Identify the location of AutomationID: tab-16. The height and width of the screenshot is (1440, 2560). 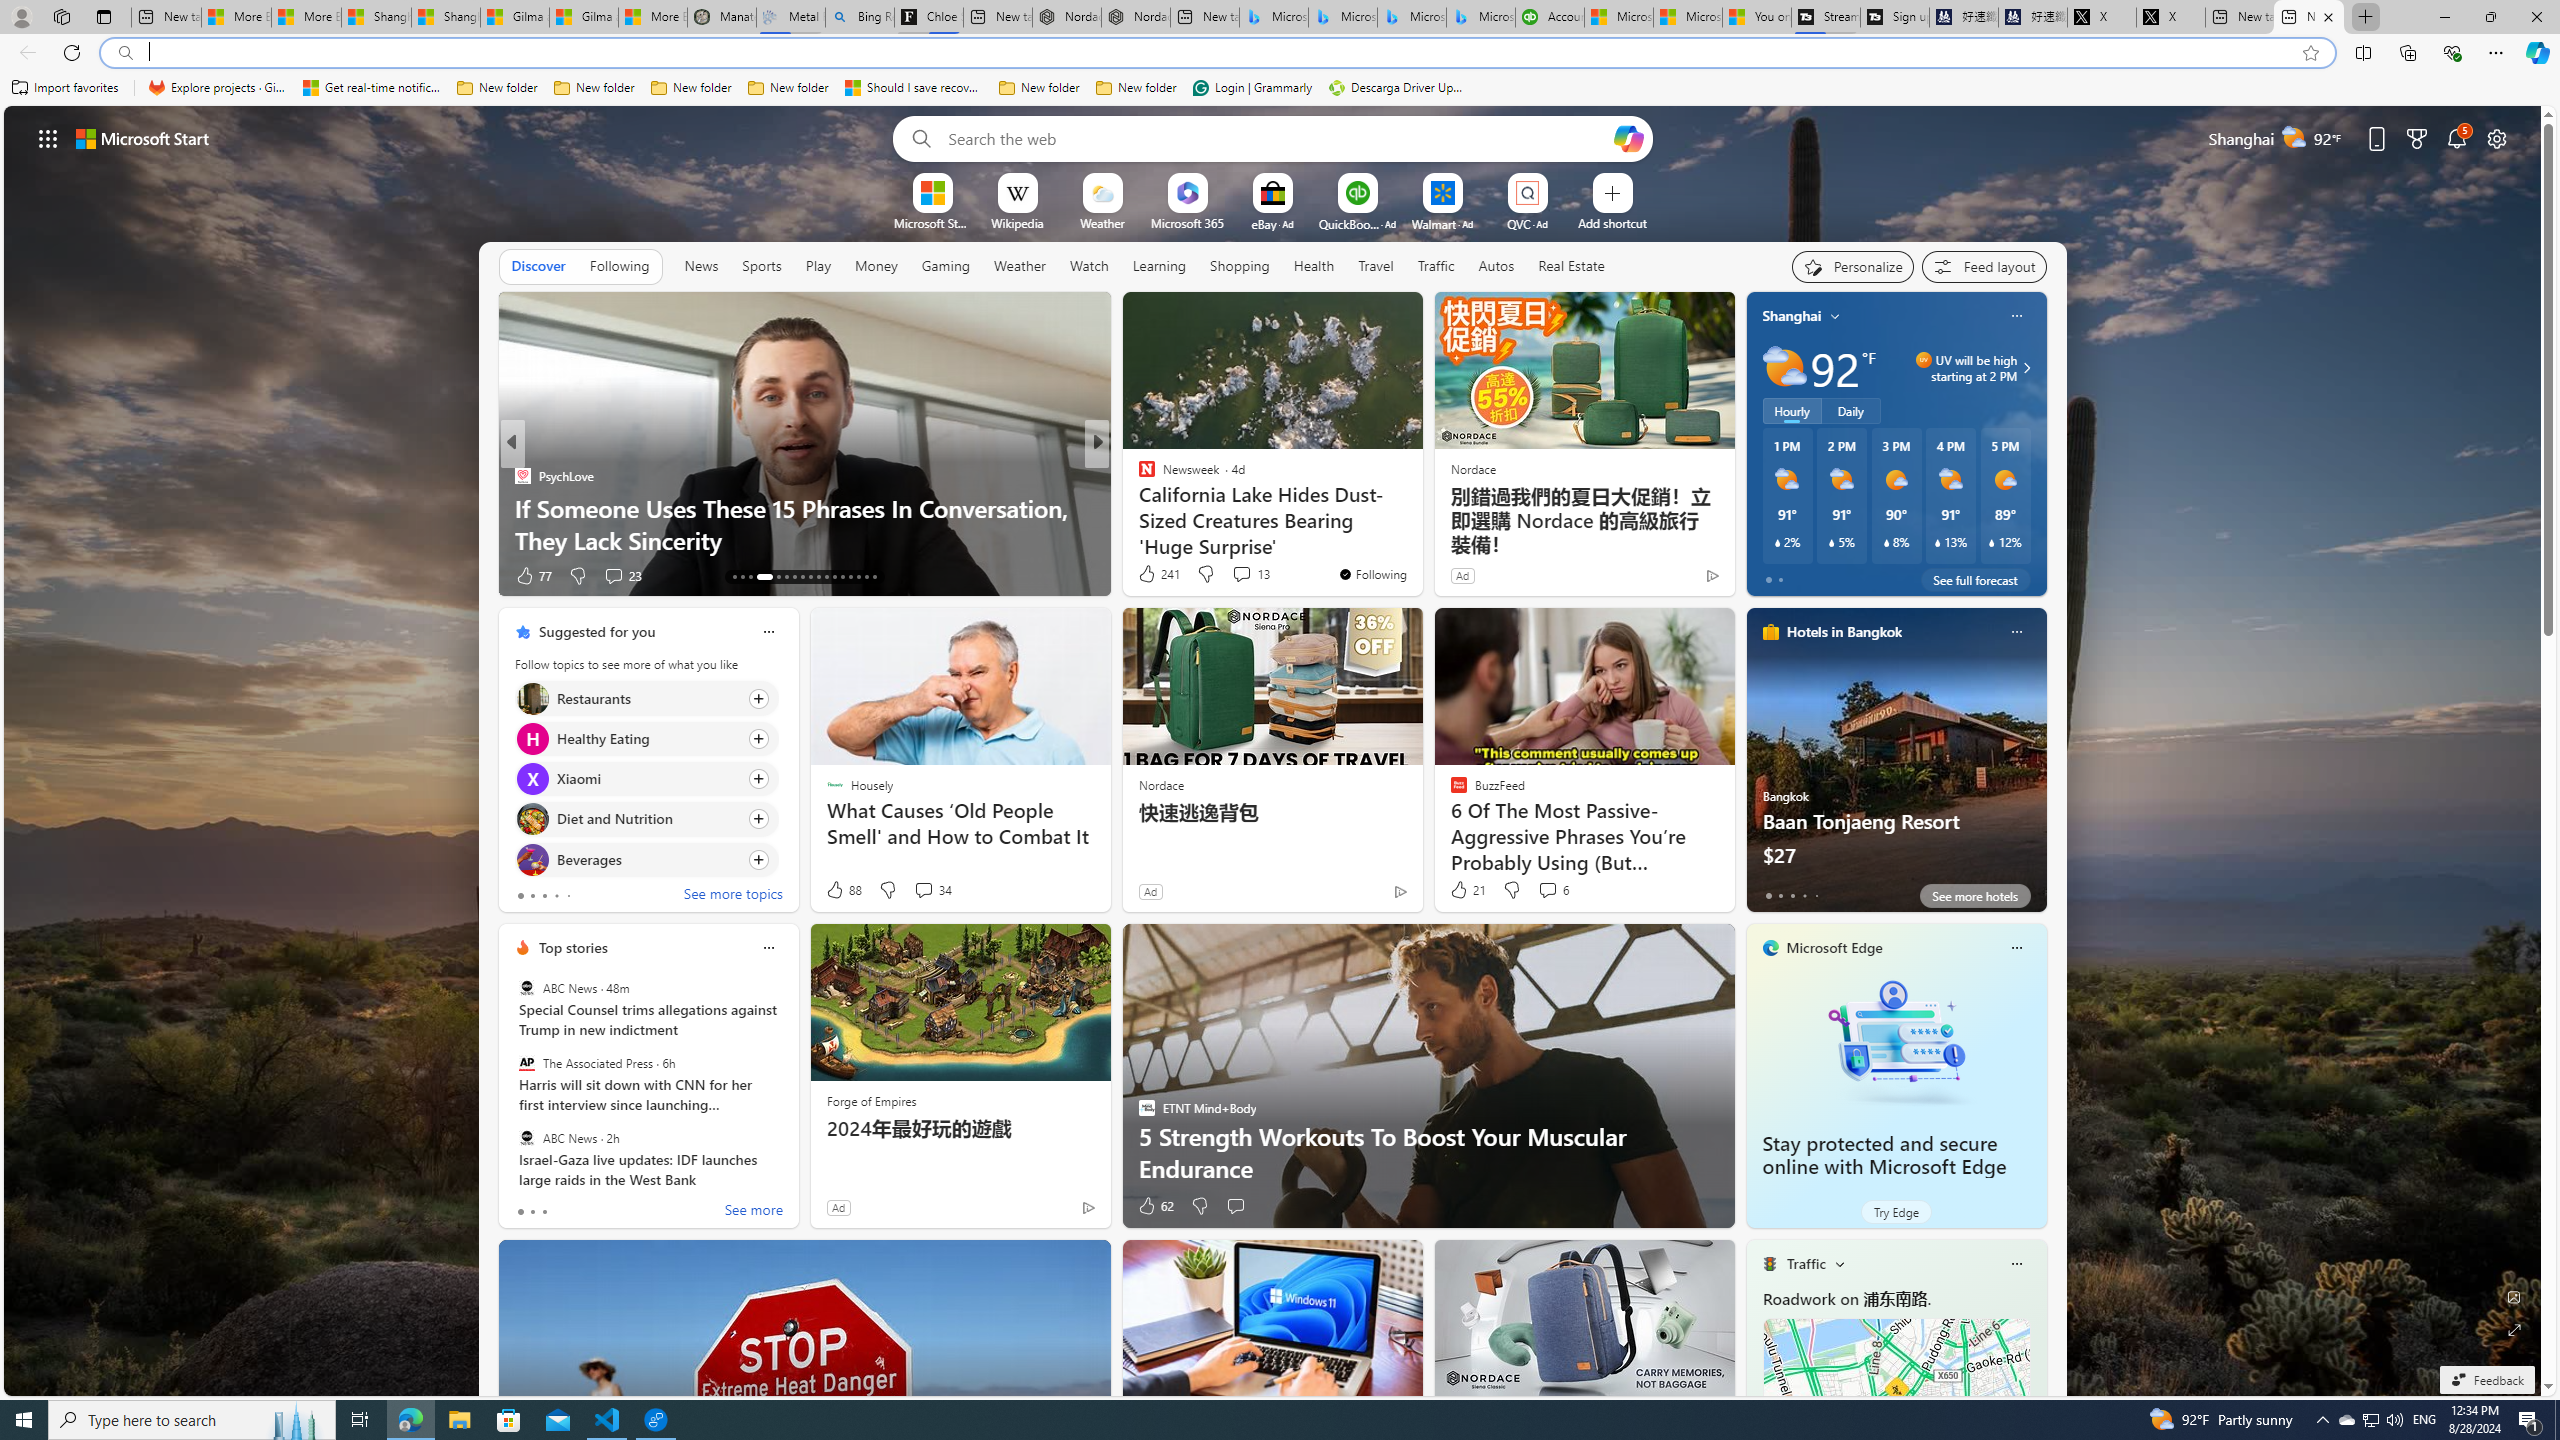
(762, 577).